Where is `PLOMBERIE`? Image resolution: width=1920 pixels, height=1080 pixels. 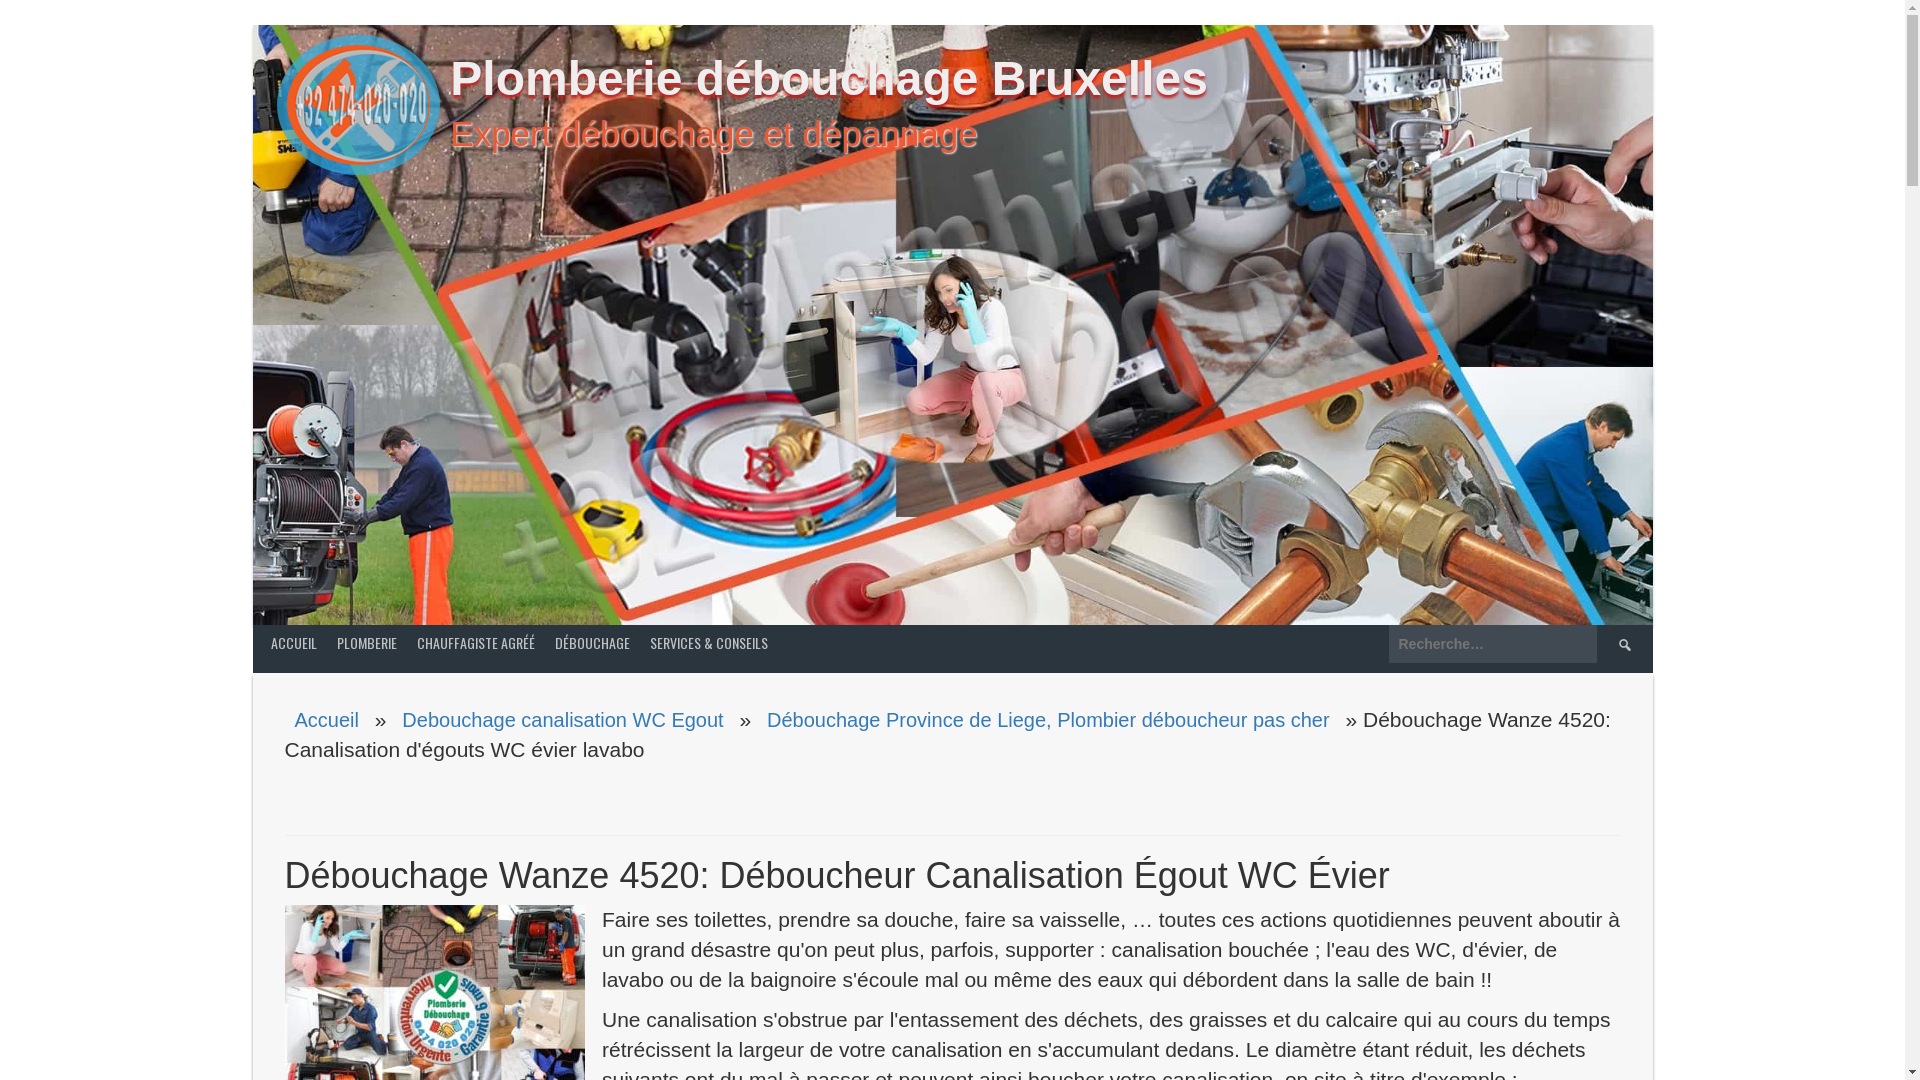
PLOMBERIE is located at coordinates (367, 642).